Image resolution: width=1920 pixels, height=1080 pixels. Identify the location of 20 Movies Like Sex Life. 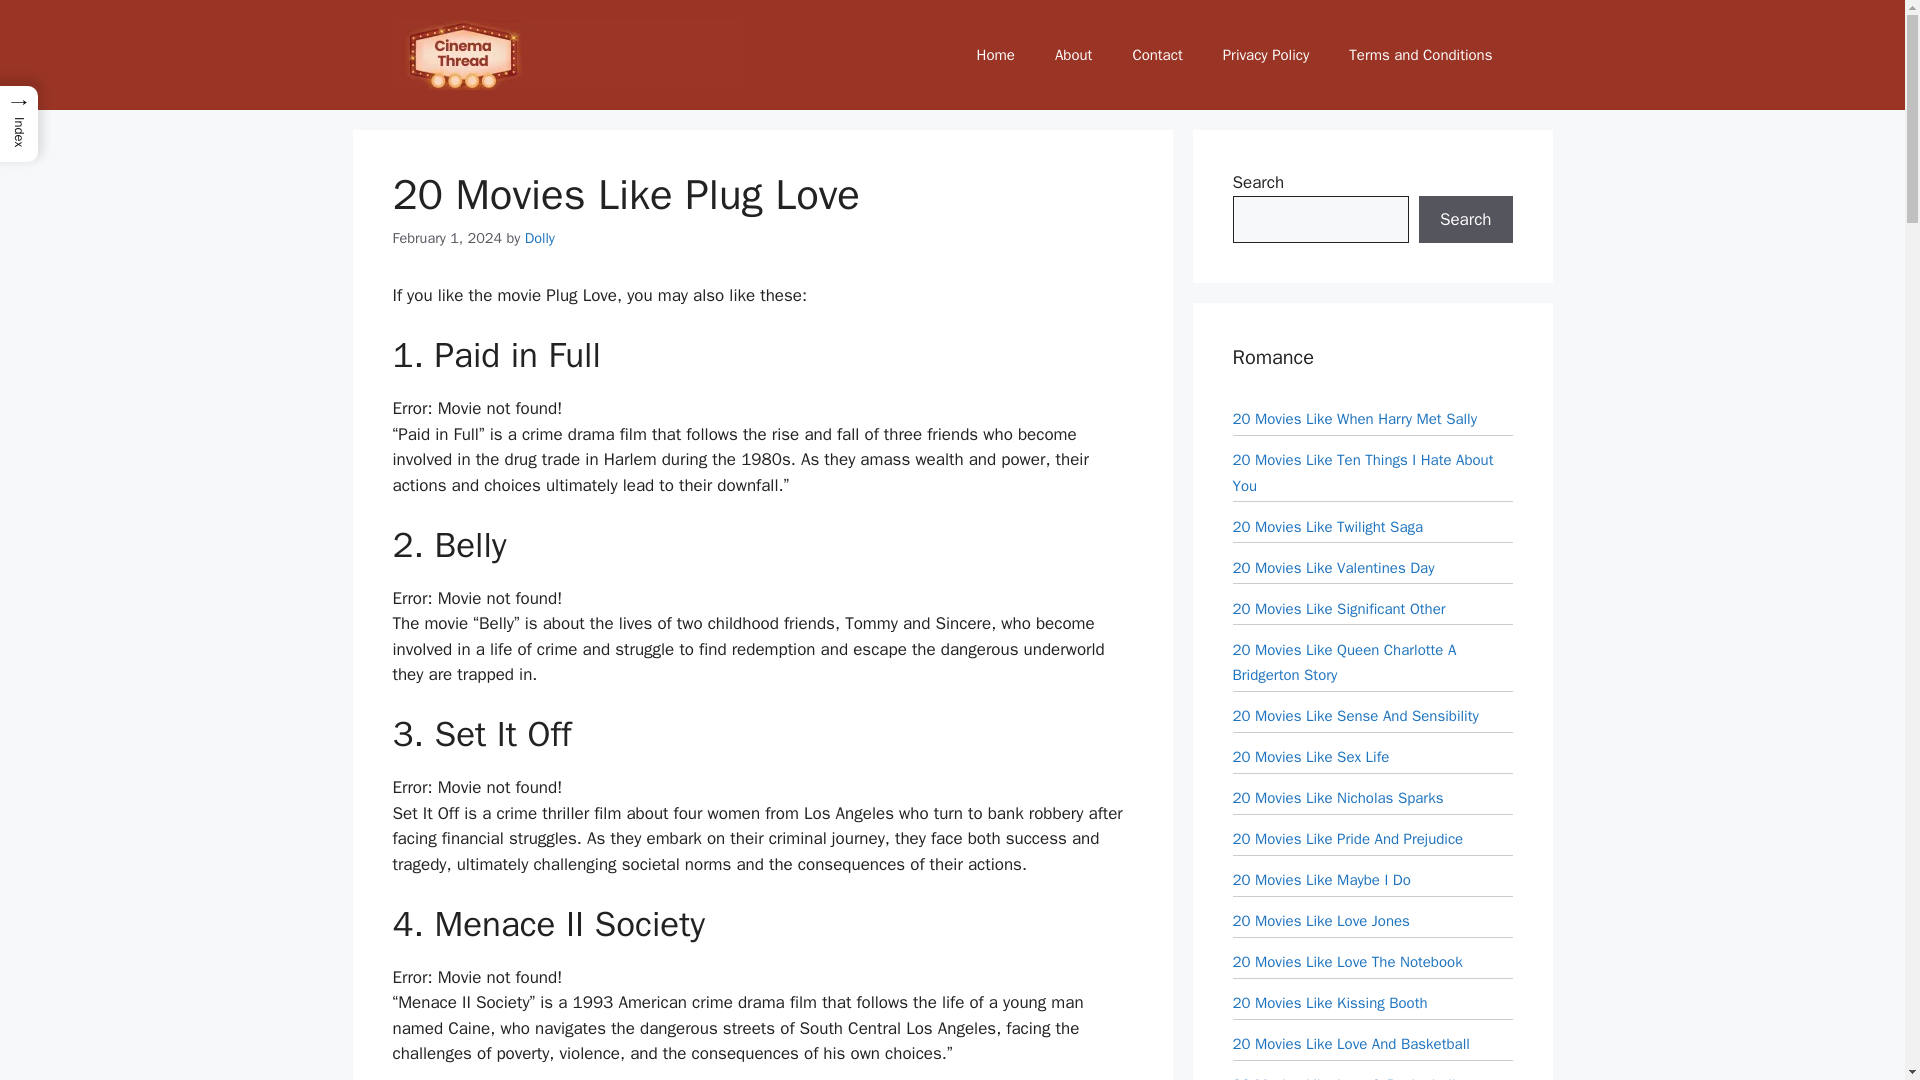
(1310, 756).